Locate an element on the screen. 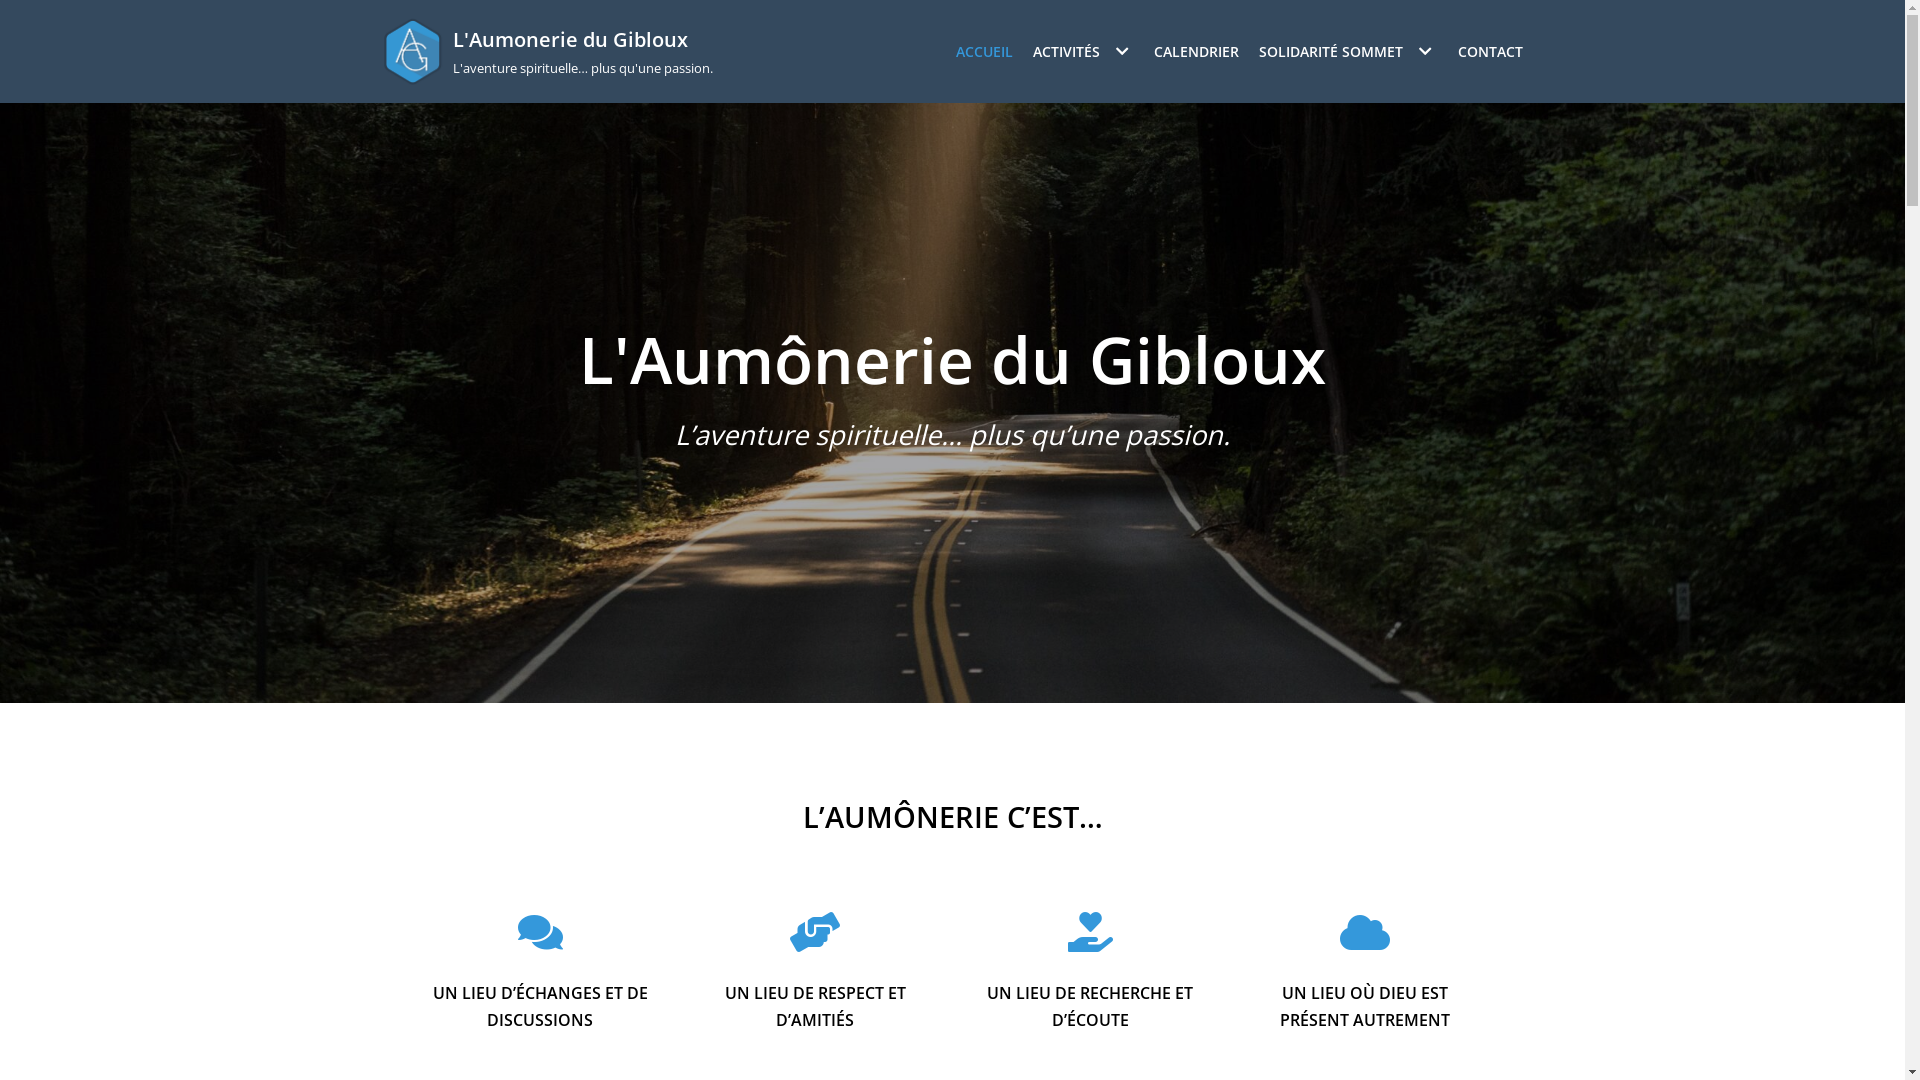 The image size is (1920, 1080). Skip to content is located at coordinates (20, 10).